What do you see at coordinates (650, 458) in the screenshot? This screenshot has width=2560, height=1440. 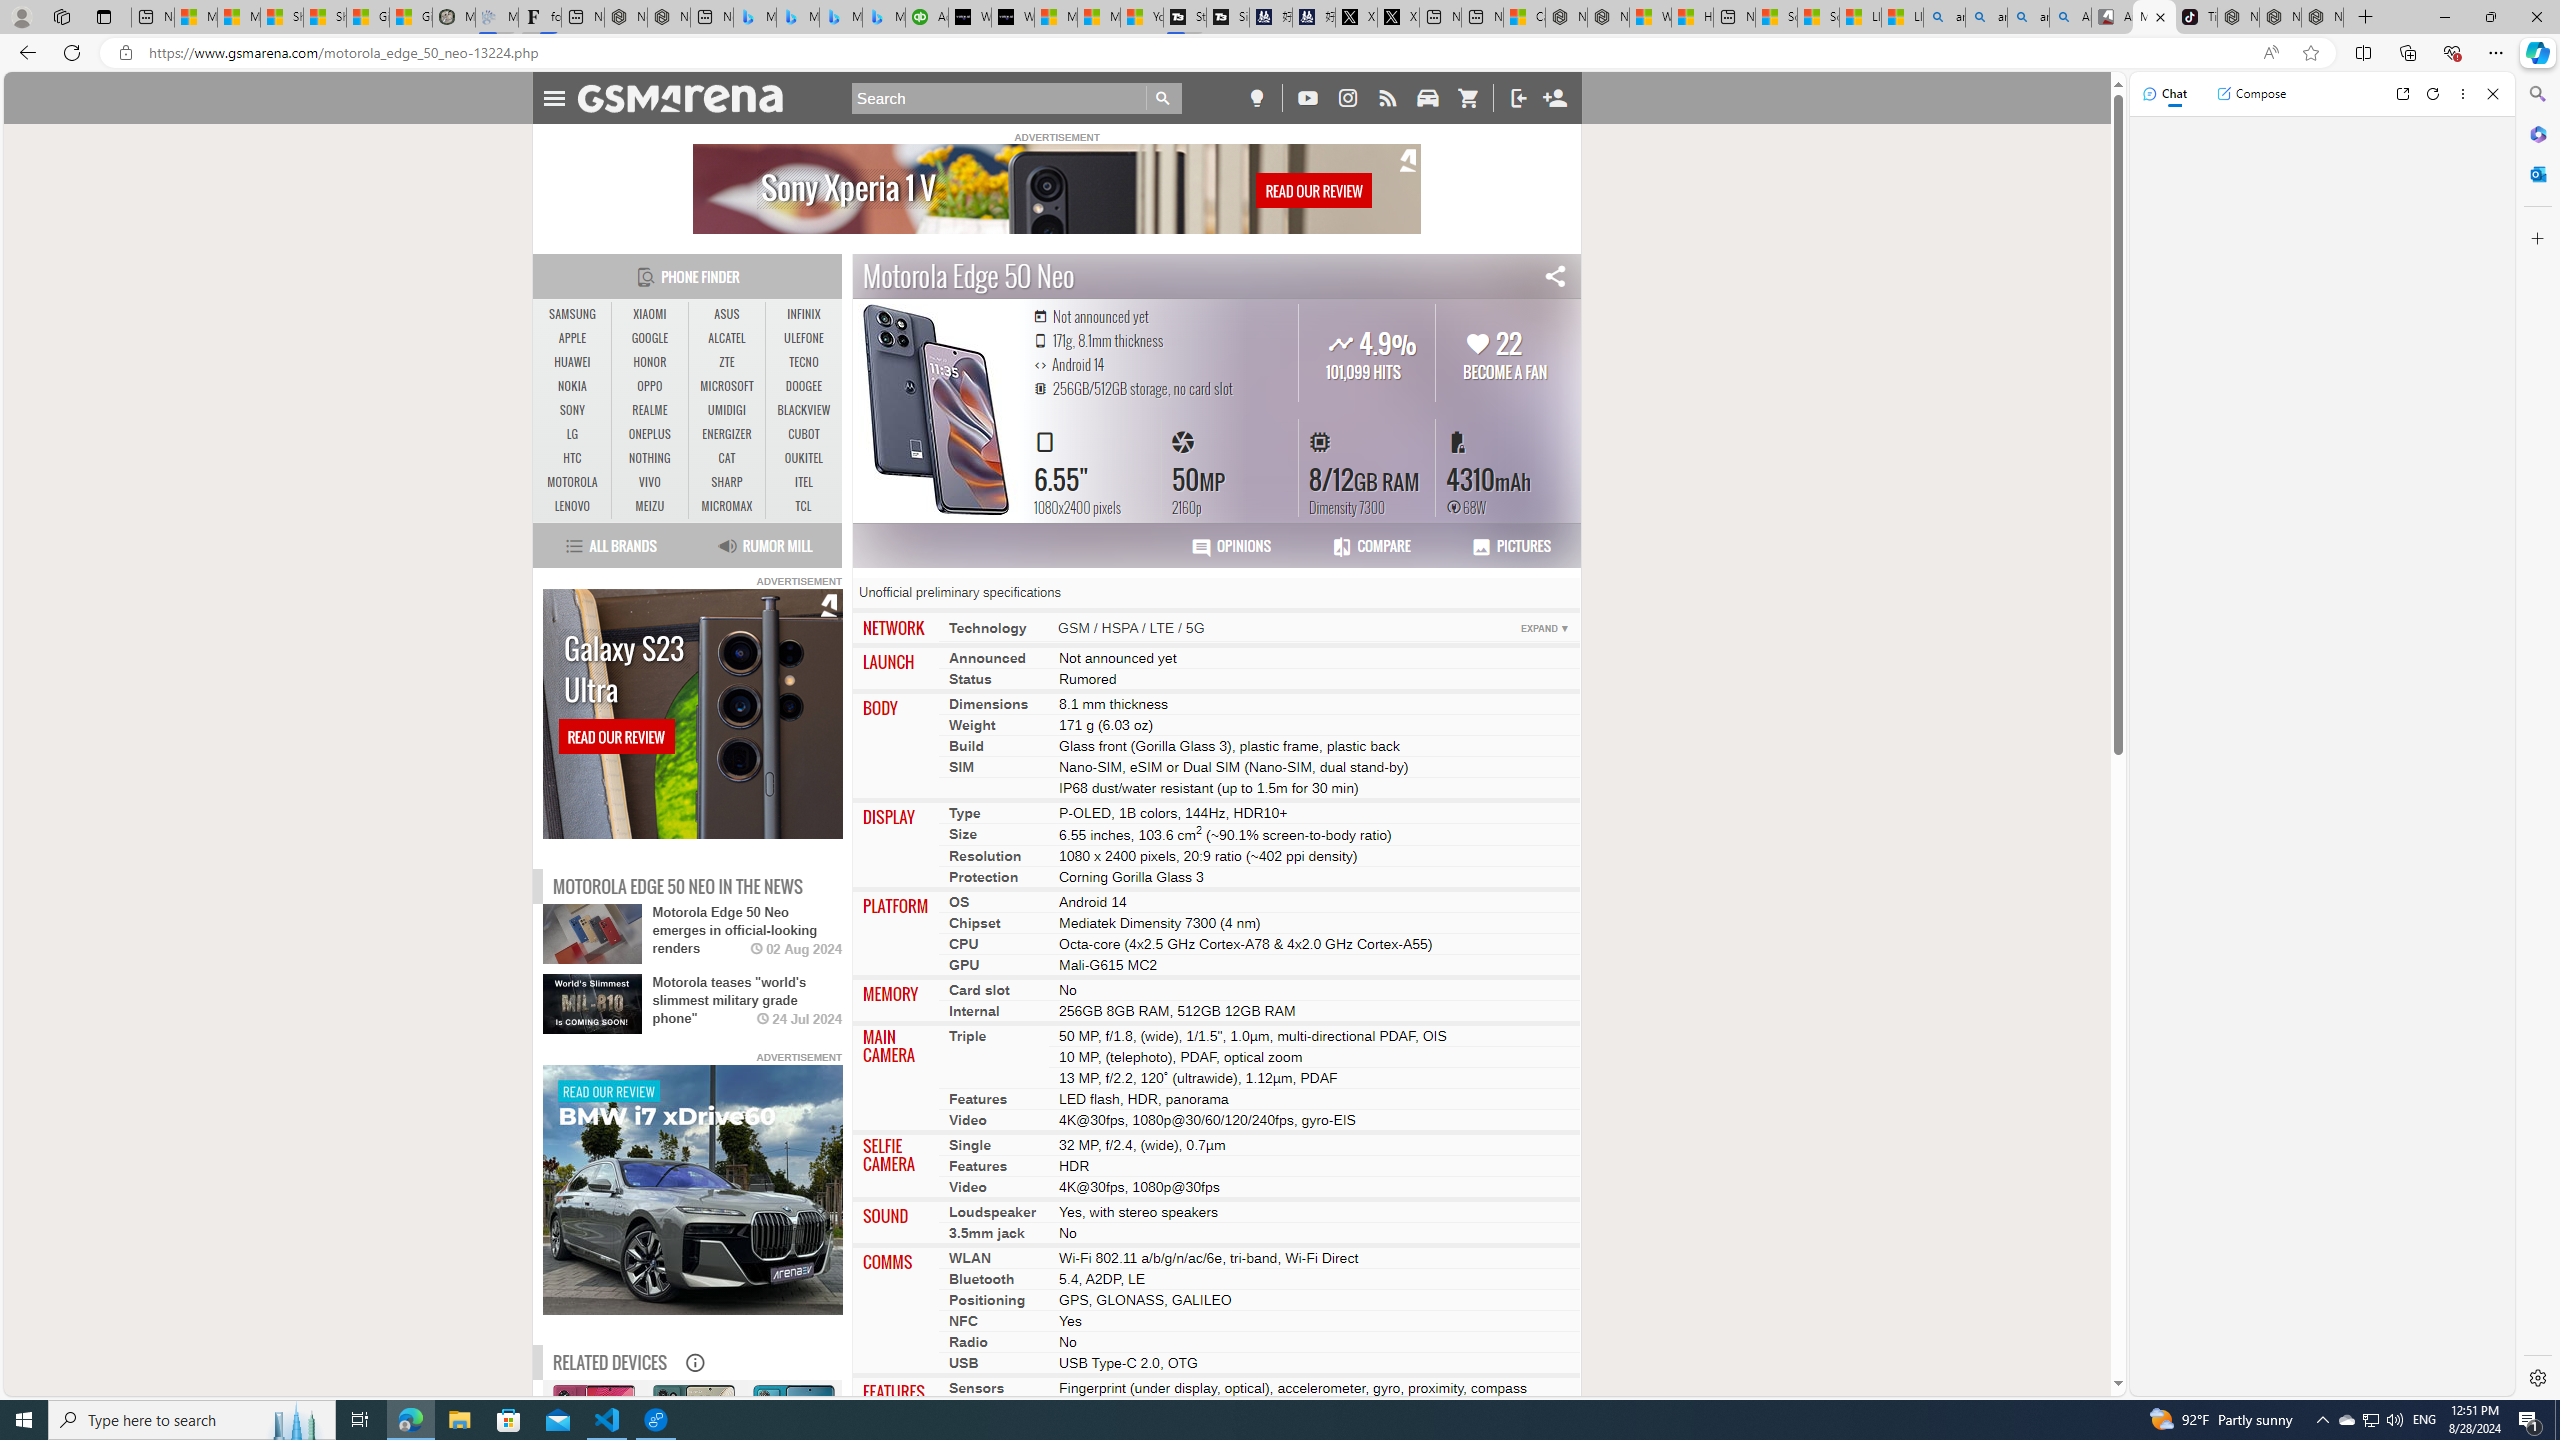 I see `NOTHING` at bounding box center [650, 458].